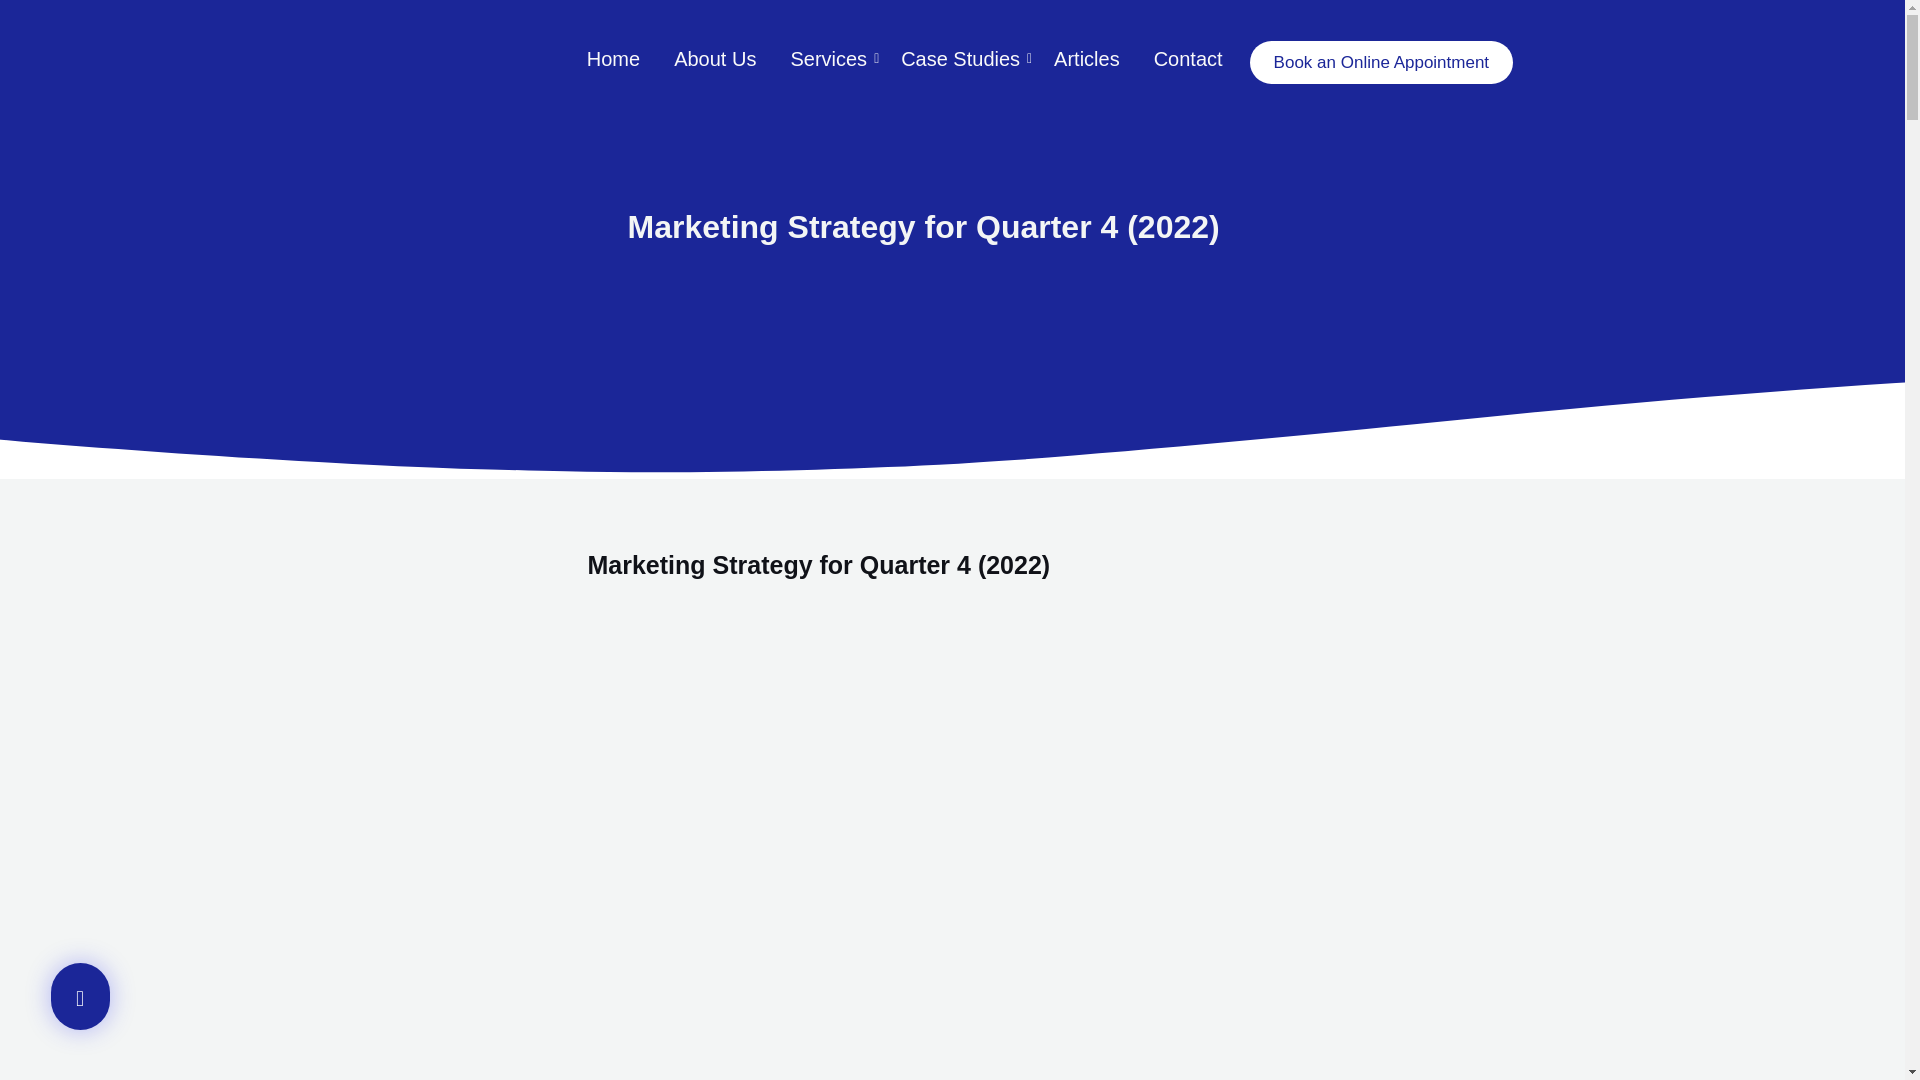 The width and height of the screenshot is (1920, 1080). I want to click on Contact, so click(1188, 60).